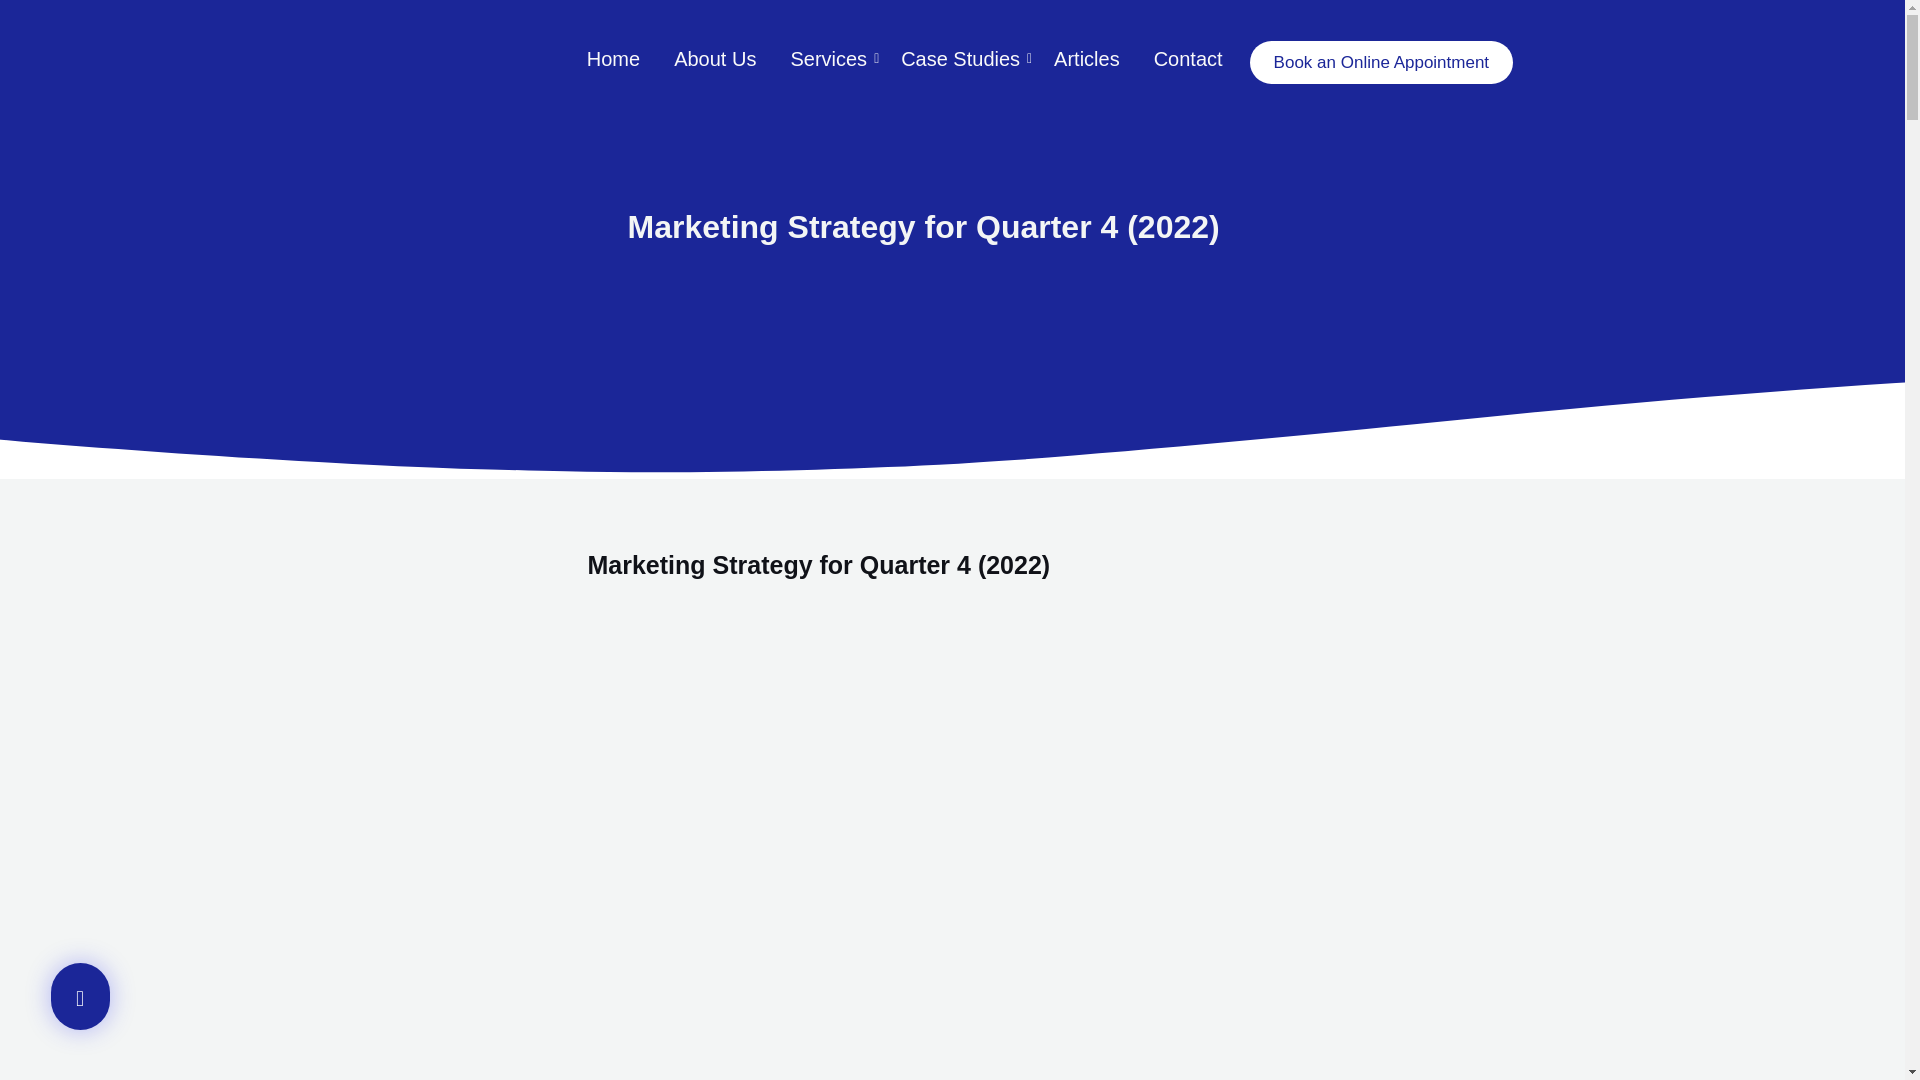 The width and height of the screenshot is (1920, 1080). I want to click on Contact, so click(1188, 60).